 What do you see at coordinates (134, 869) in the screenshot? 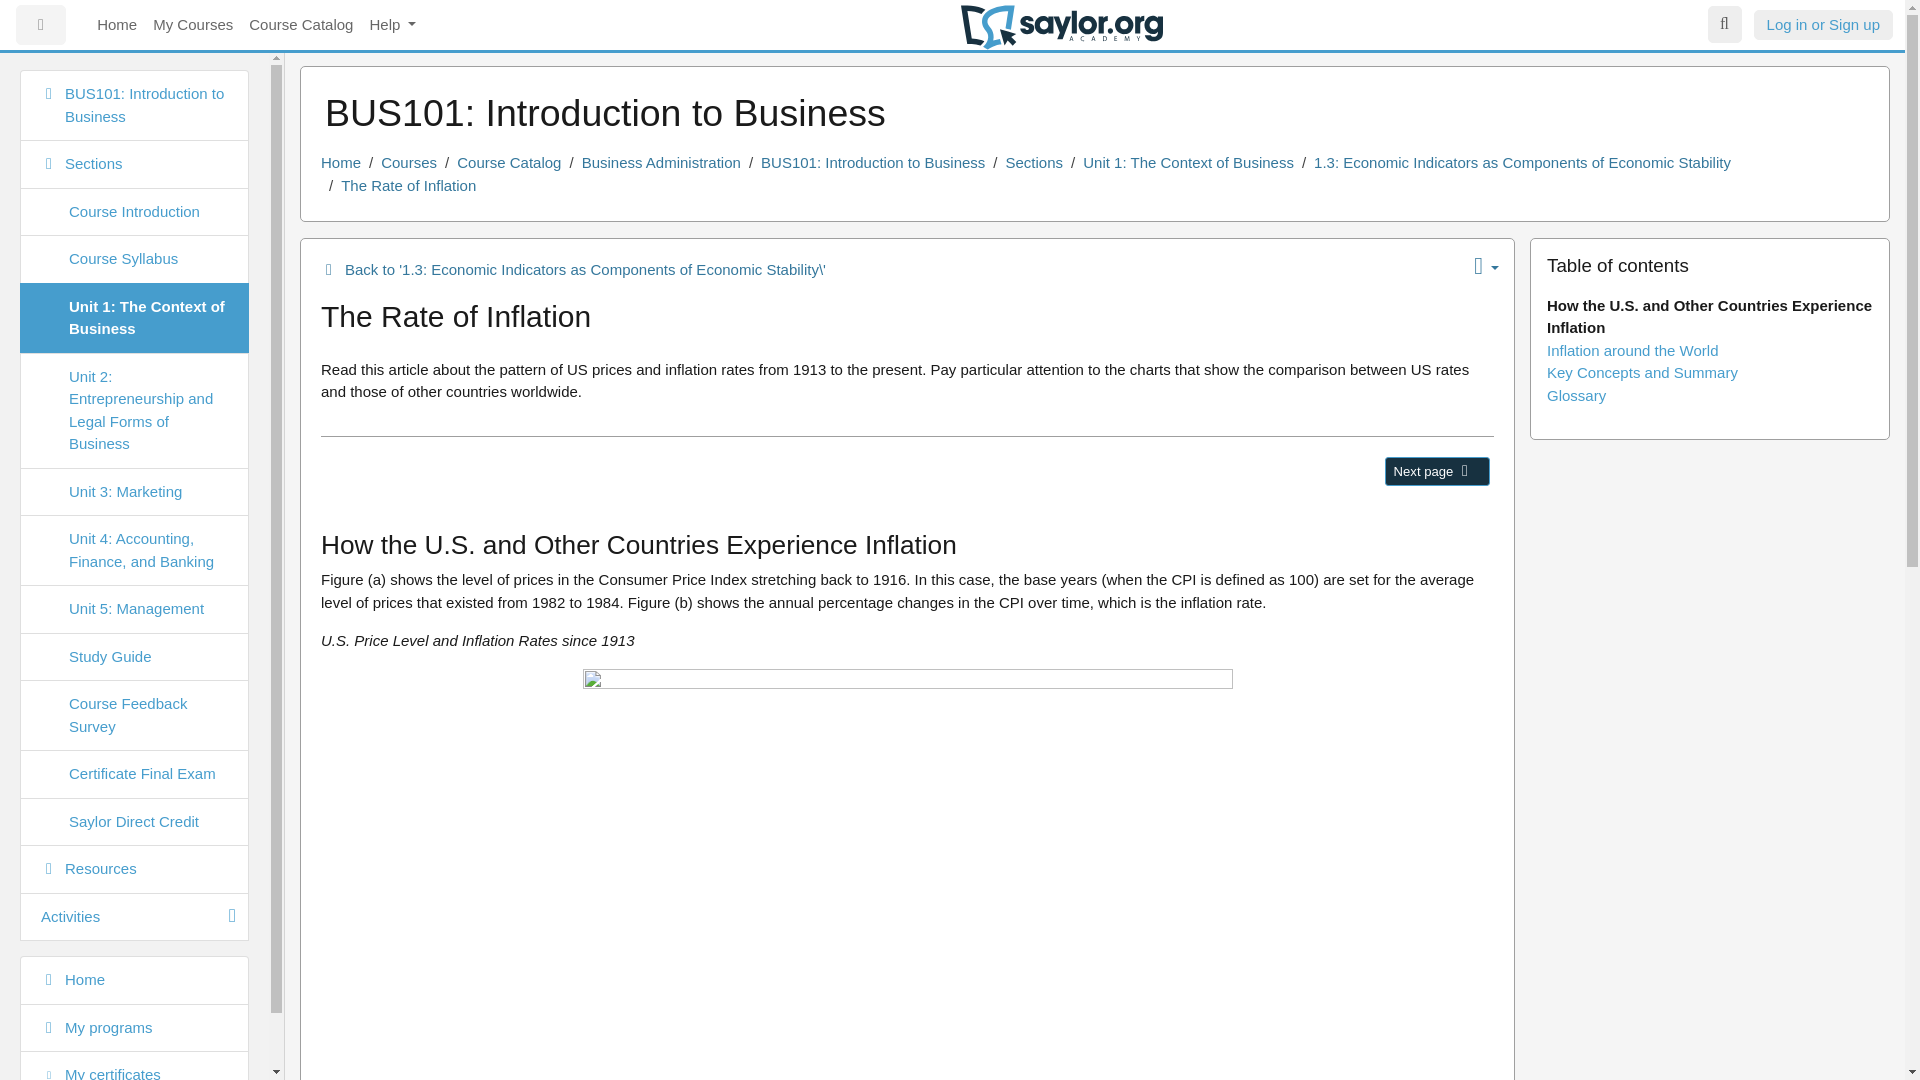
I see `Resources` at bounding box center [134, 869].